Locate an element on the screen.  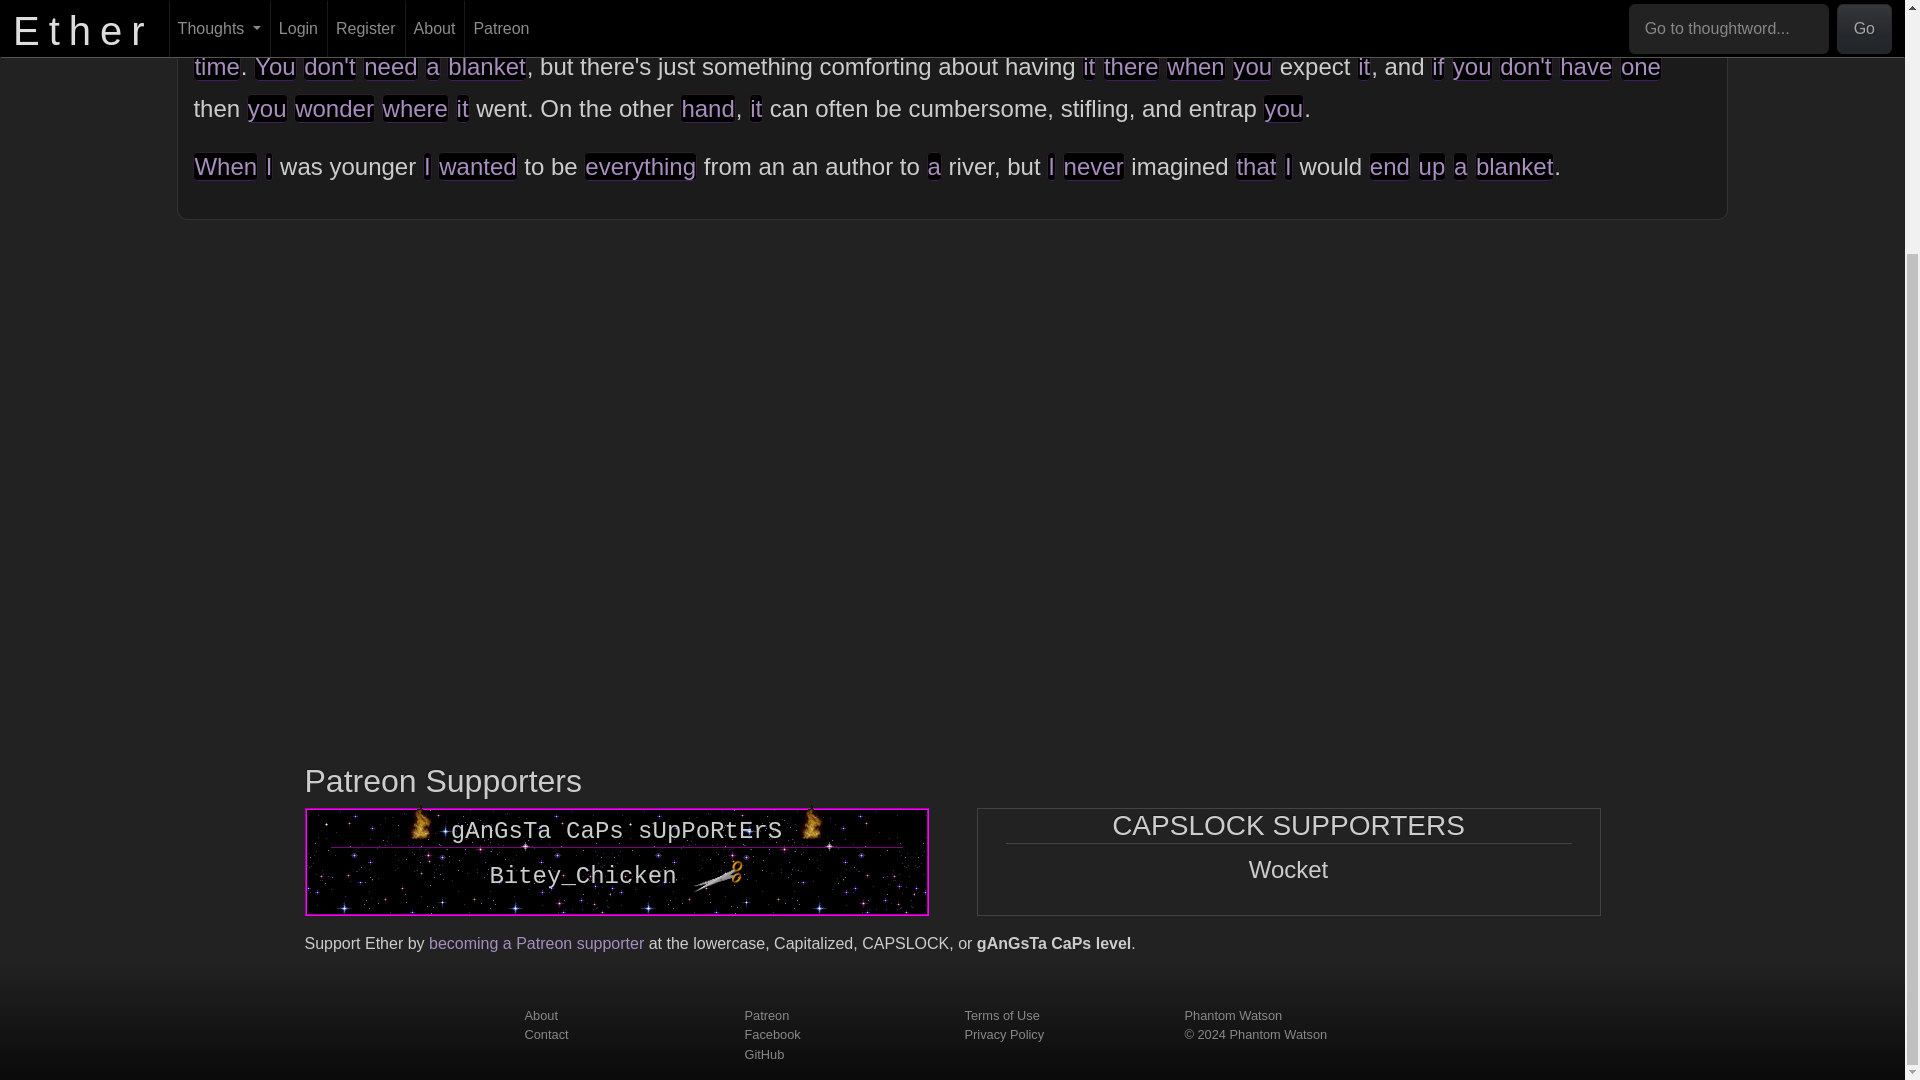
like is located at coordinates (1420, 24).